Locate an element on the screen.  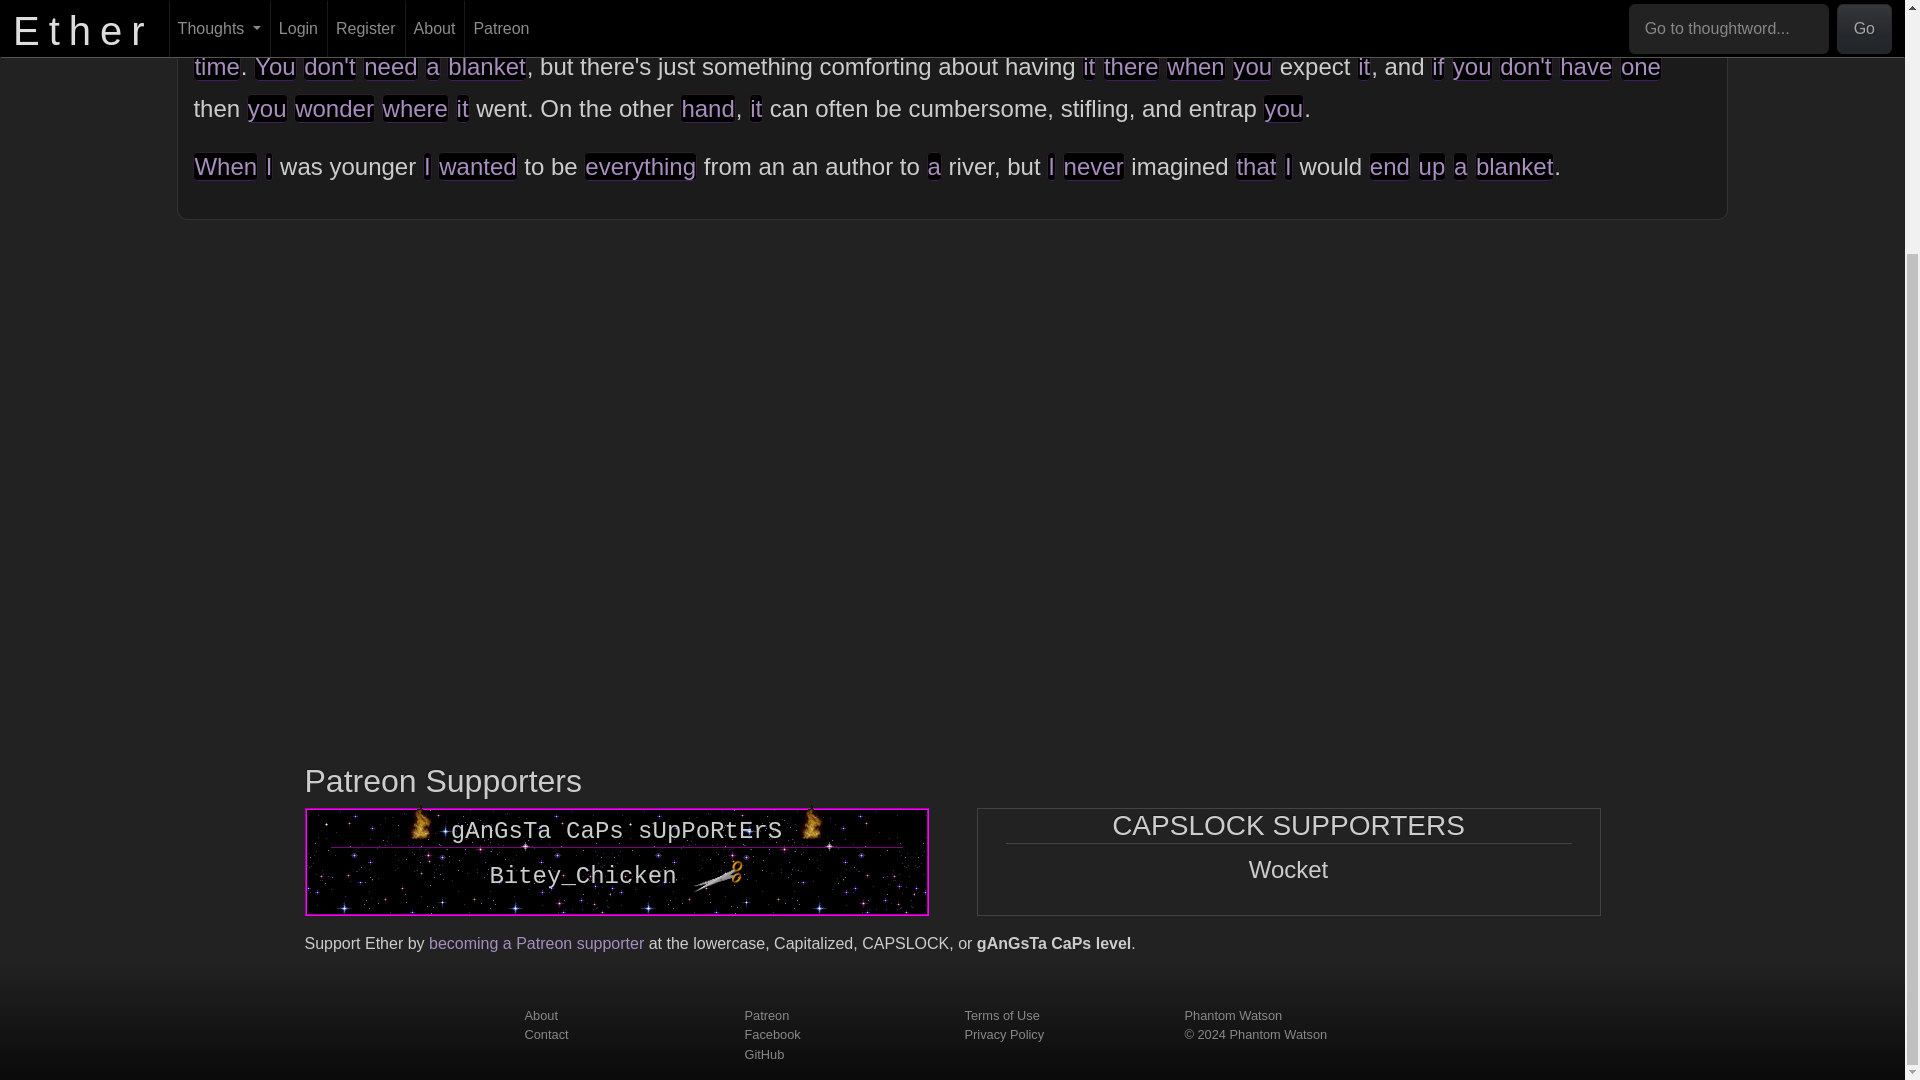
like is located at coordinates (1420, 24).